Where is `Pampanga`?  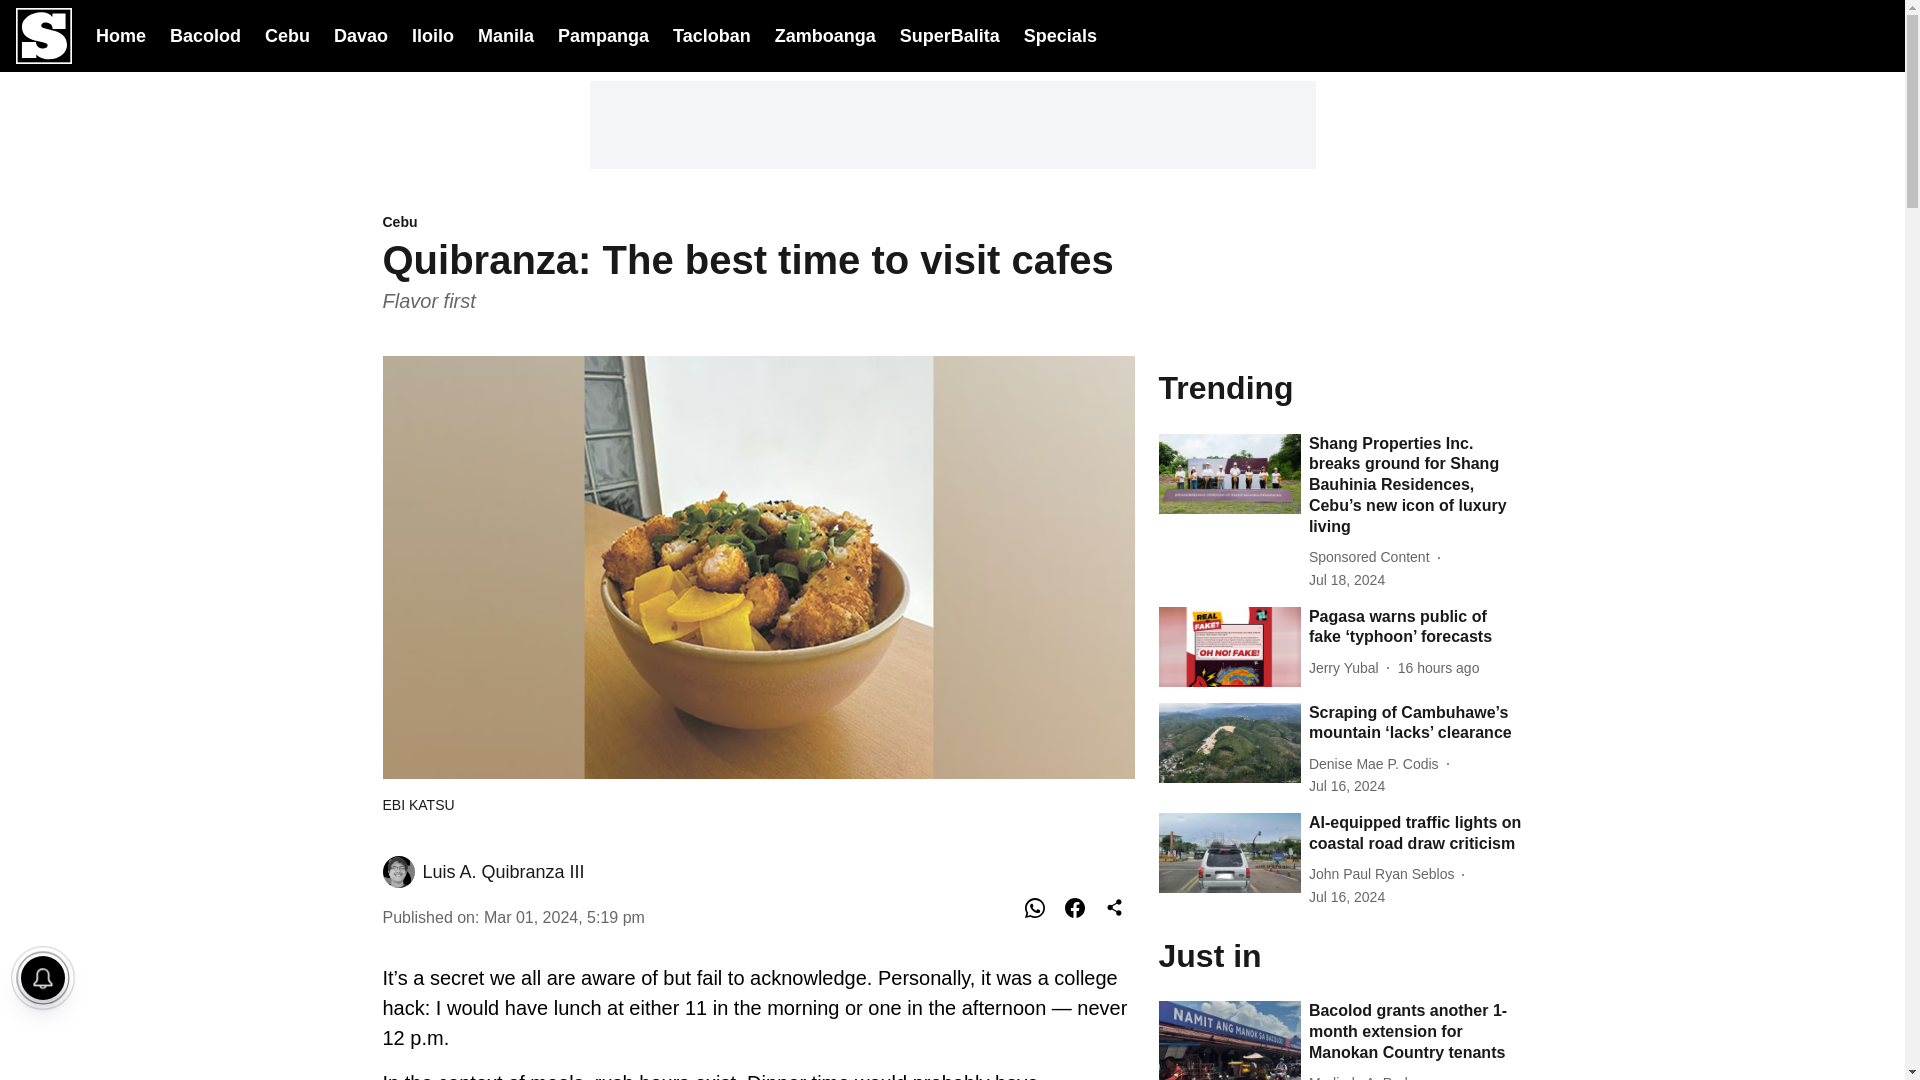
Pampanga is located at coordinates (603, 34).